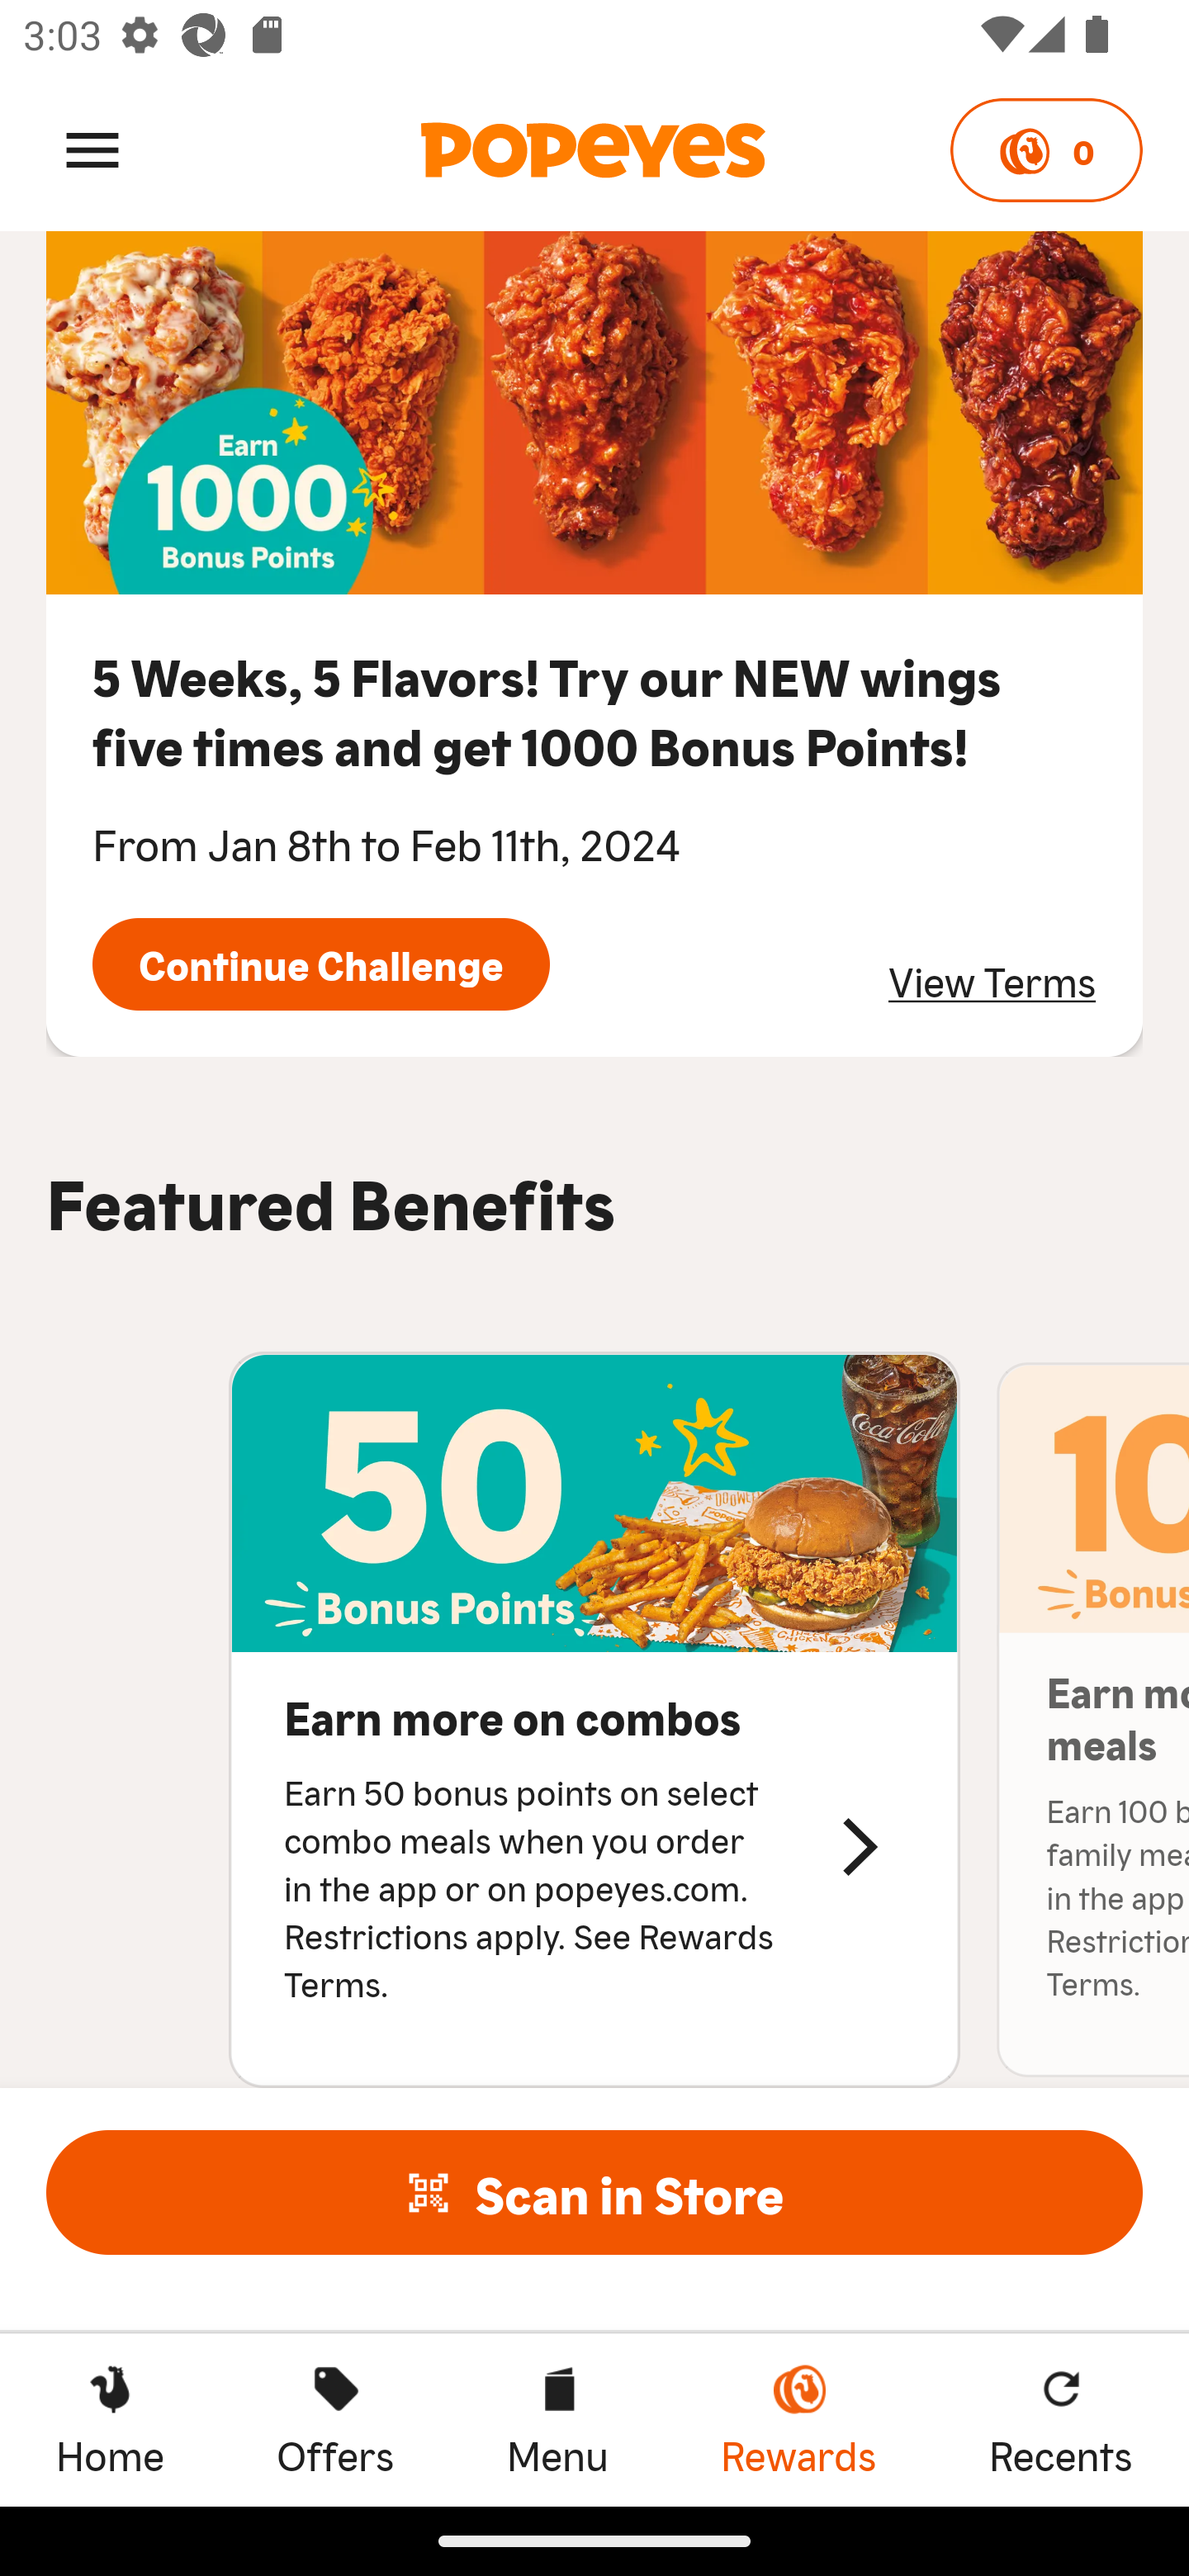 This screenshot has height=2576, width=1189. What do you see at coordinates (1045, 150) in the screenshot?
I see `0 Points 0` at bounding box center [1045, 150].